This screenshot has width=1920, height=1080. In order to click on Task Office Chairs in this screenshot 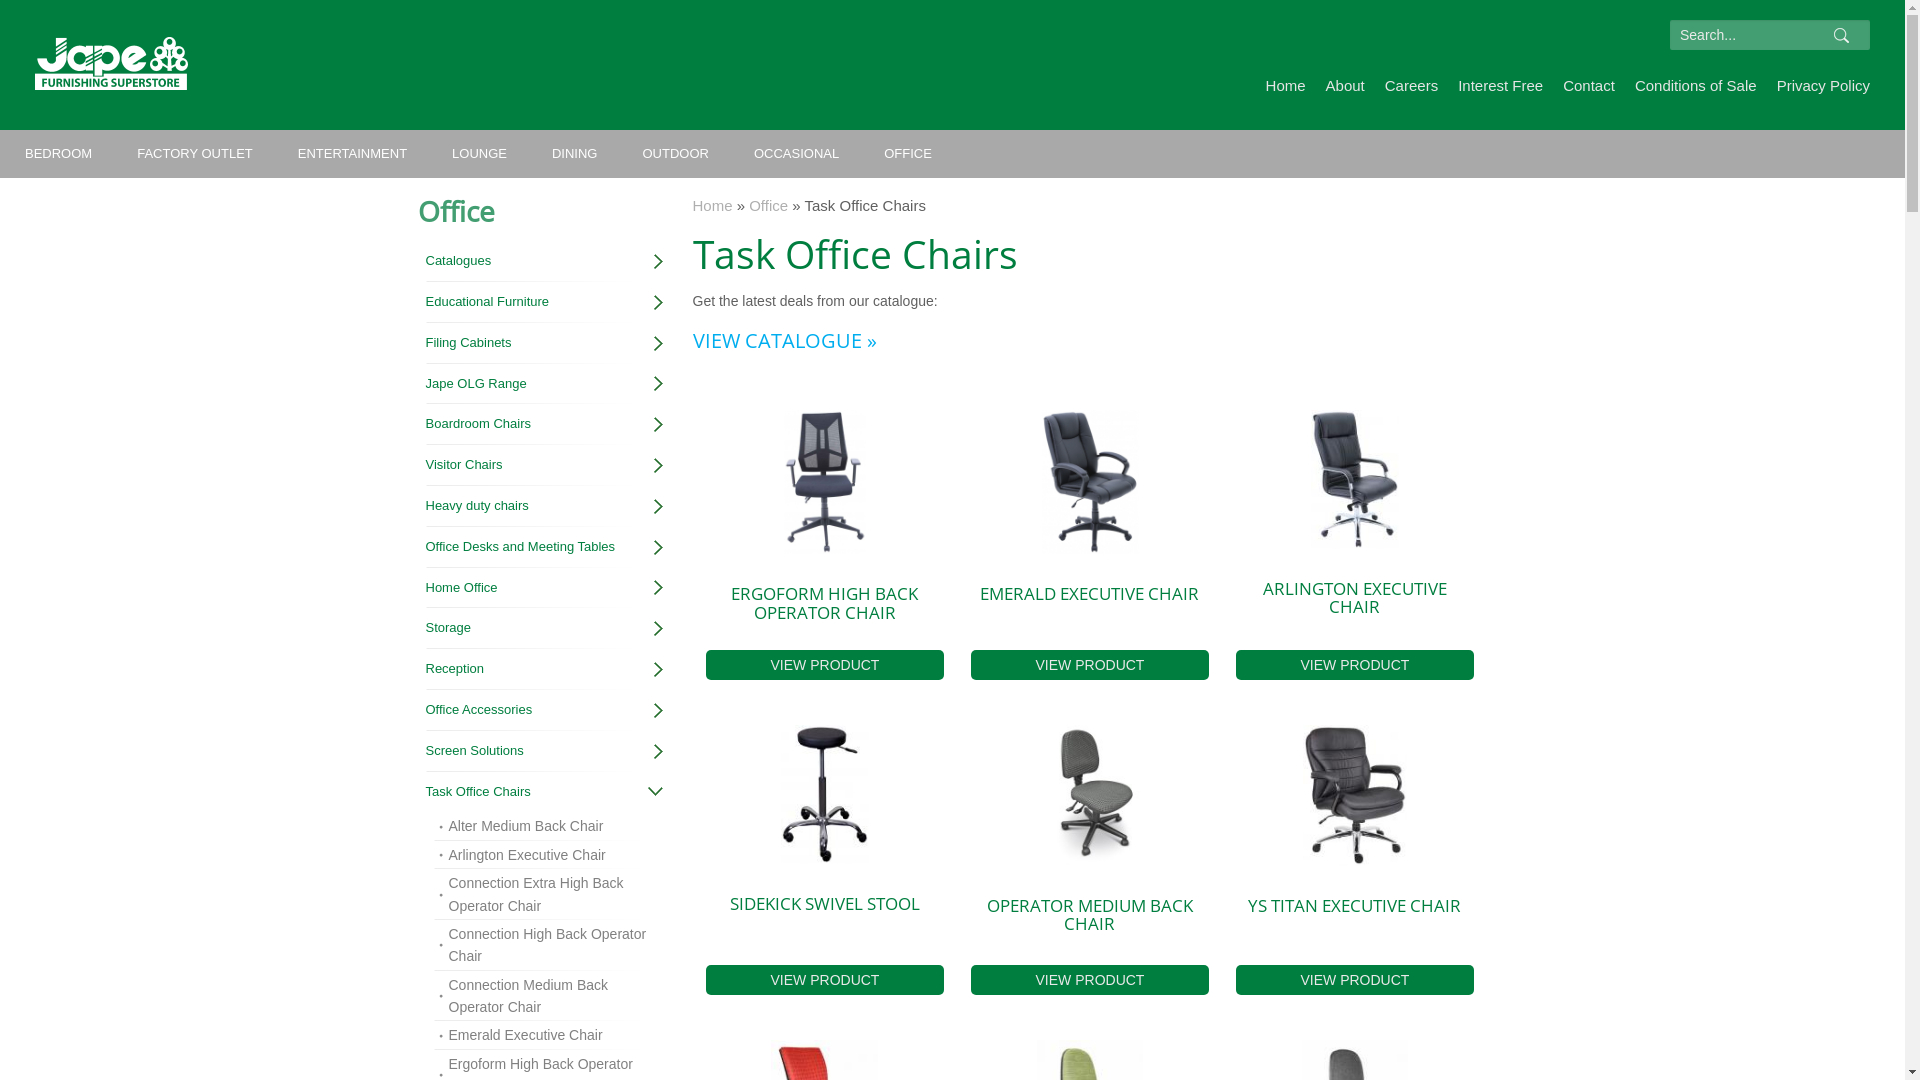, I will do `click(544, 792)`.